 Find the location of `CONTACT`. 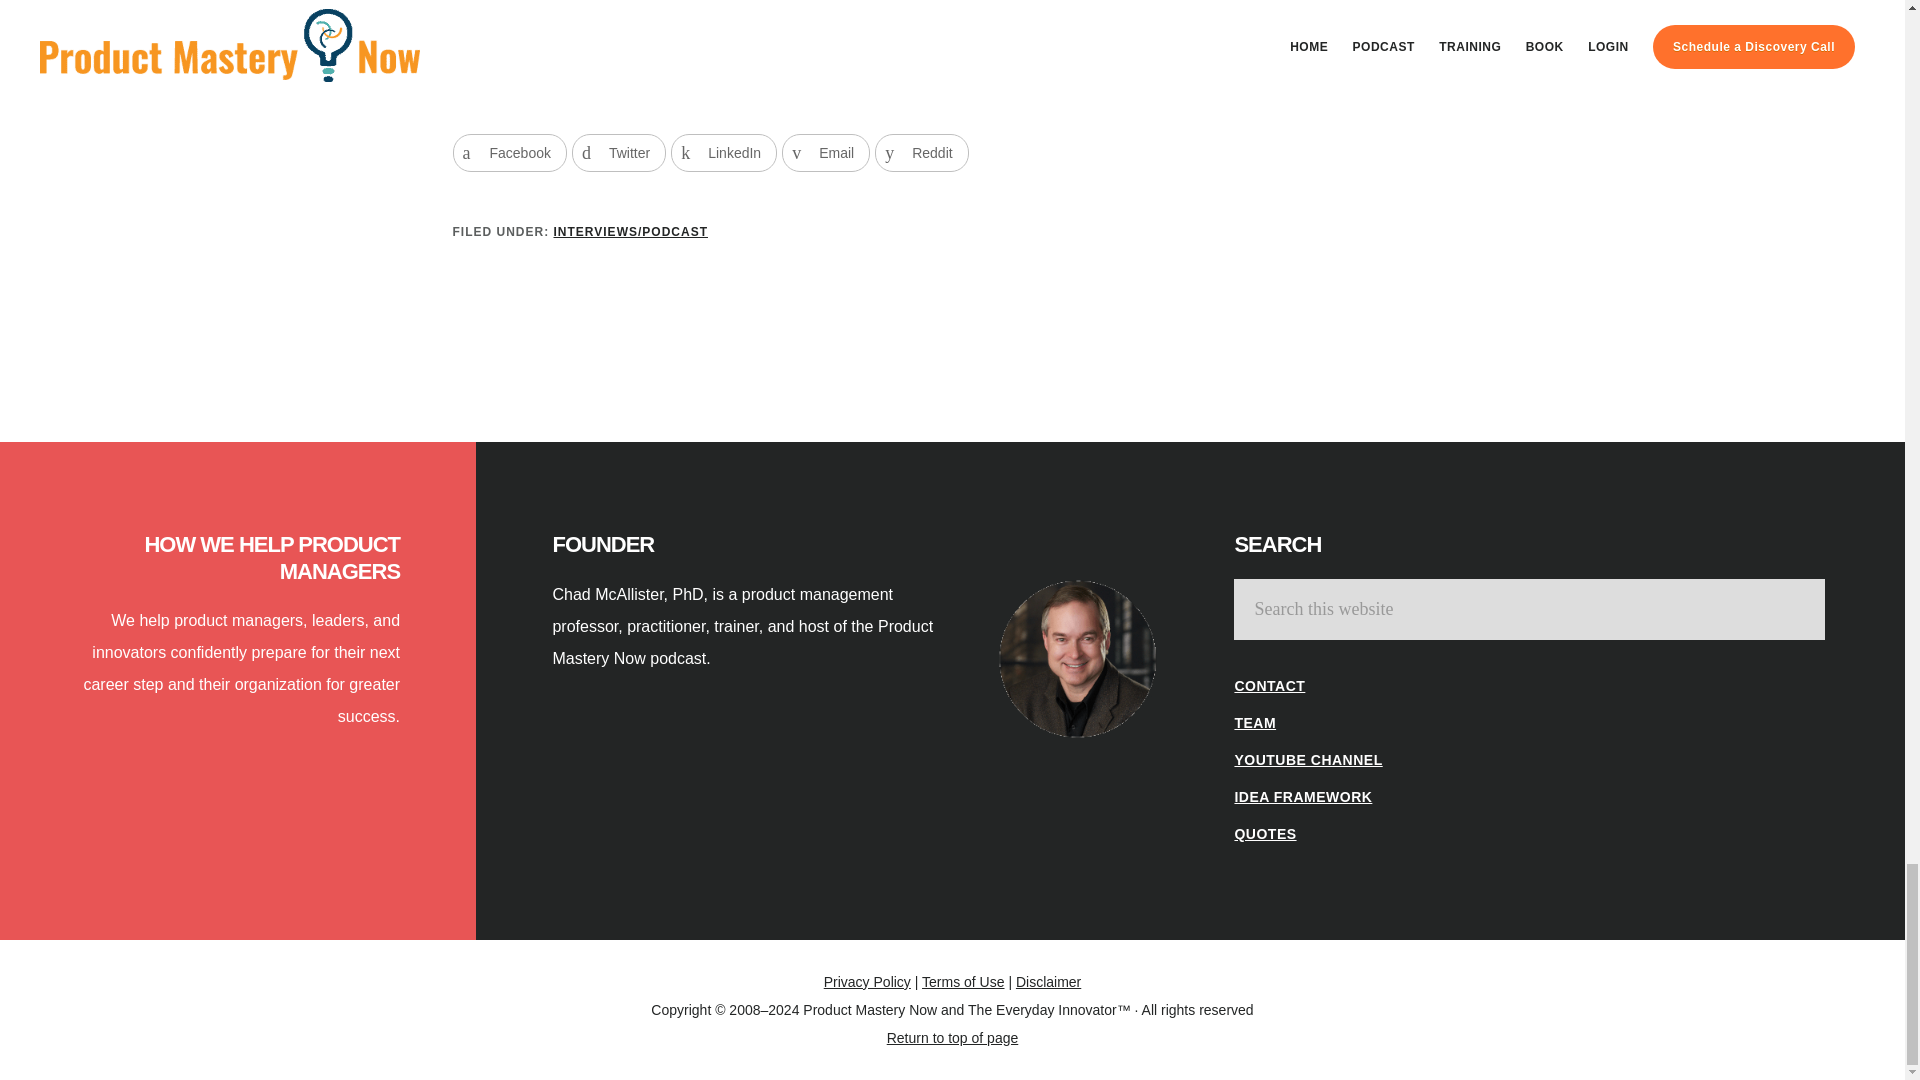

CONTACT is located at coordinates (1270, 686).